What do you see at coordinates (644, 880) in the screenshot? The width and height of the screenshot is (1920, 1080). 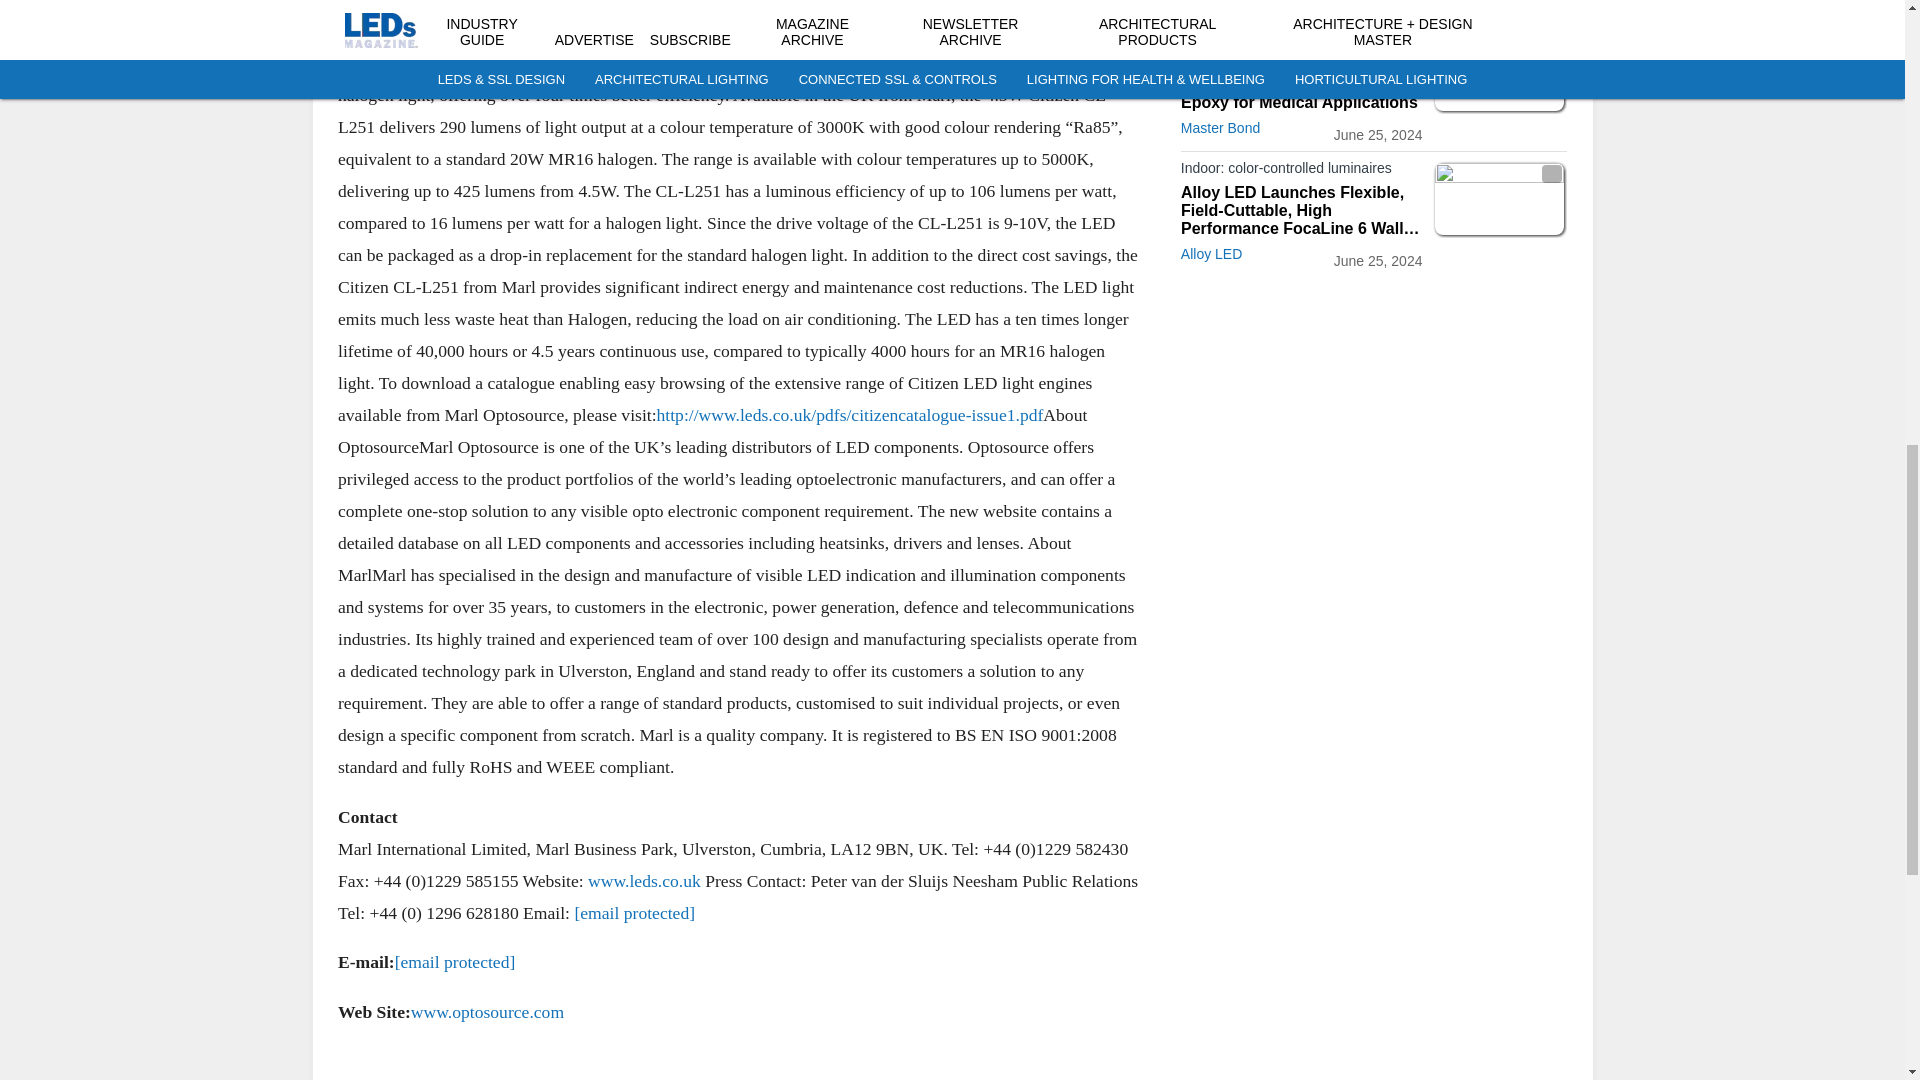 I see `www.leds.co.uk` at bounding box center [644, 880].